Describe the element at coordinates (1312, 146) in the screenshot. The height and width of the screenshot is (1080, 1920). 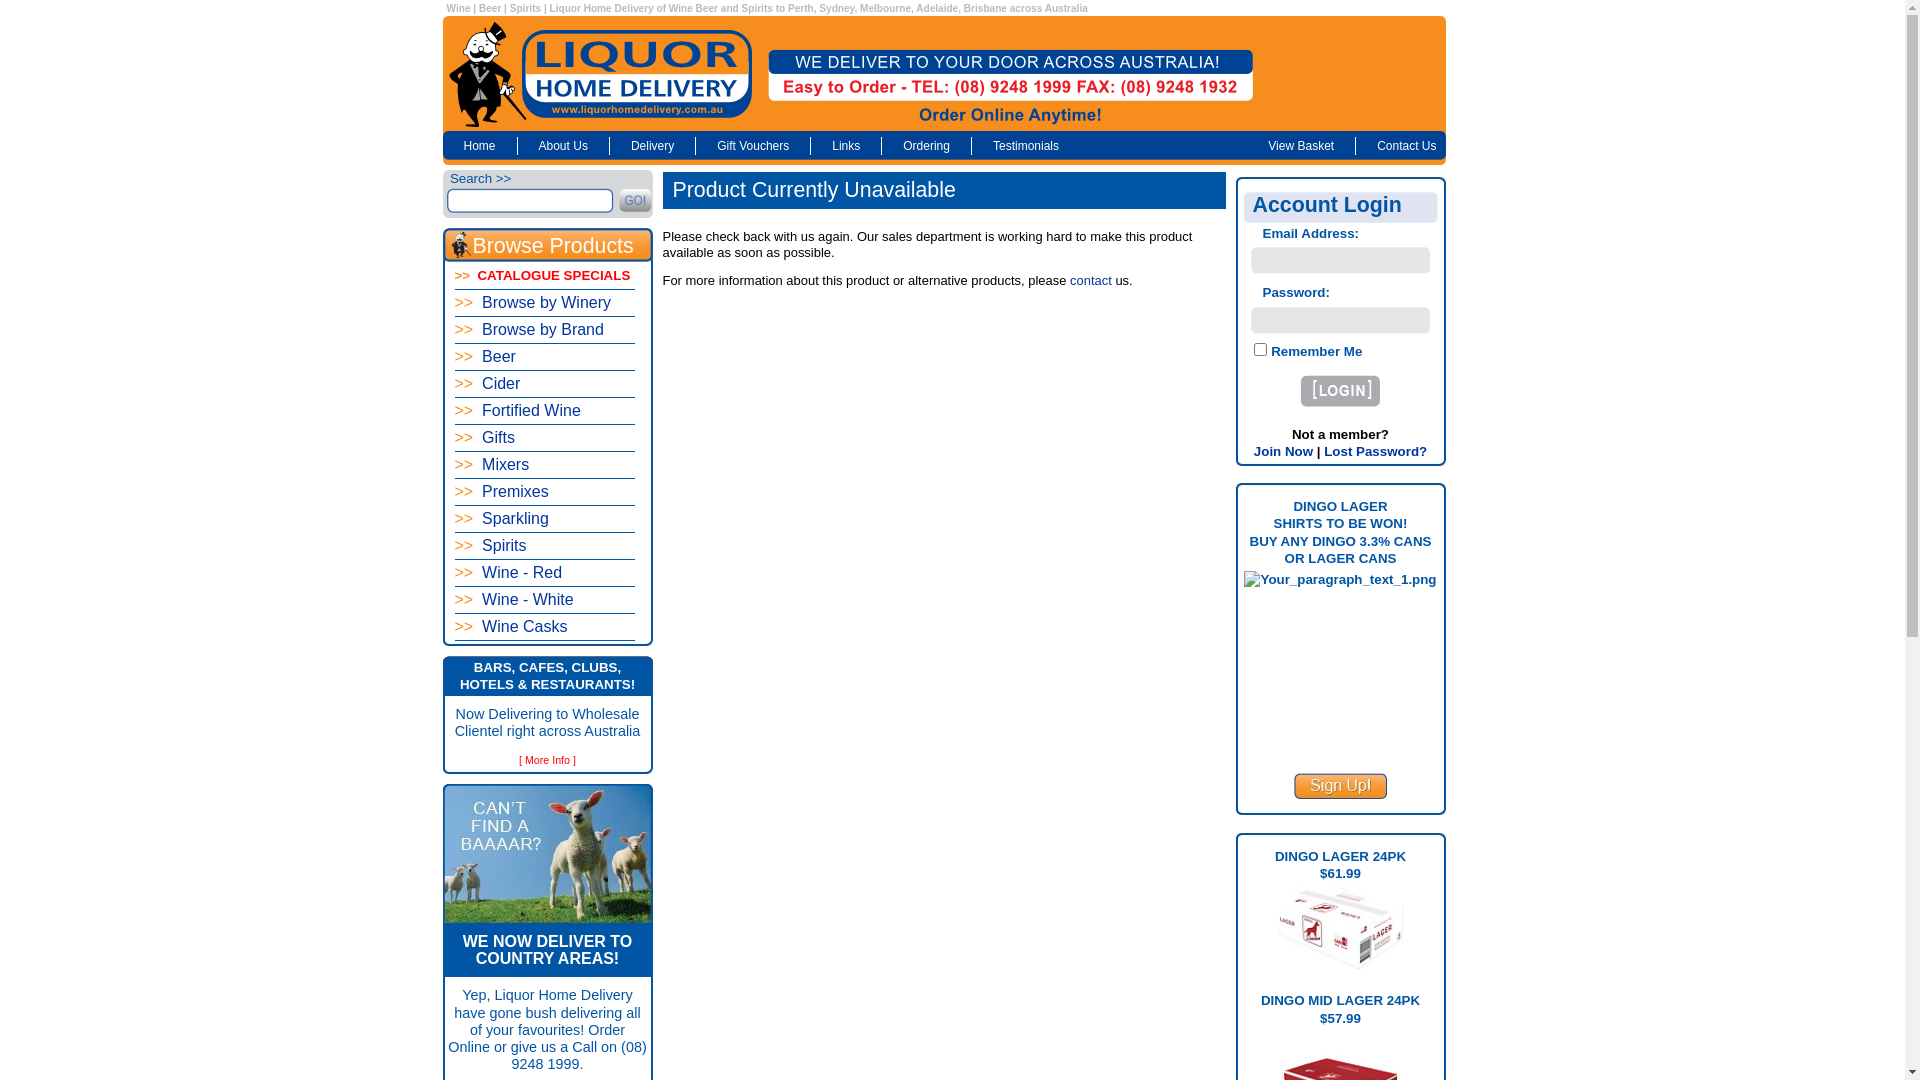
I see `View Basket` at that location.